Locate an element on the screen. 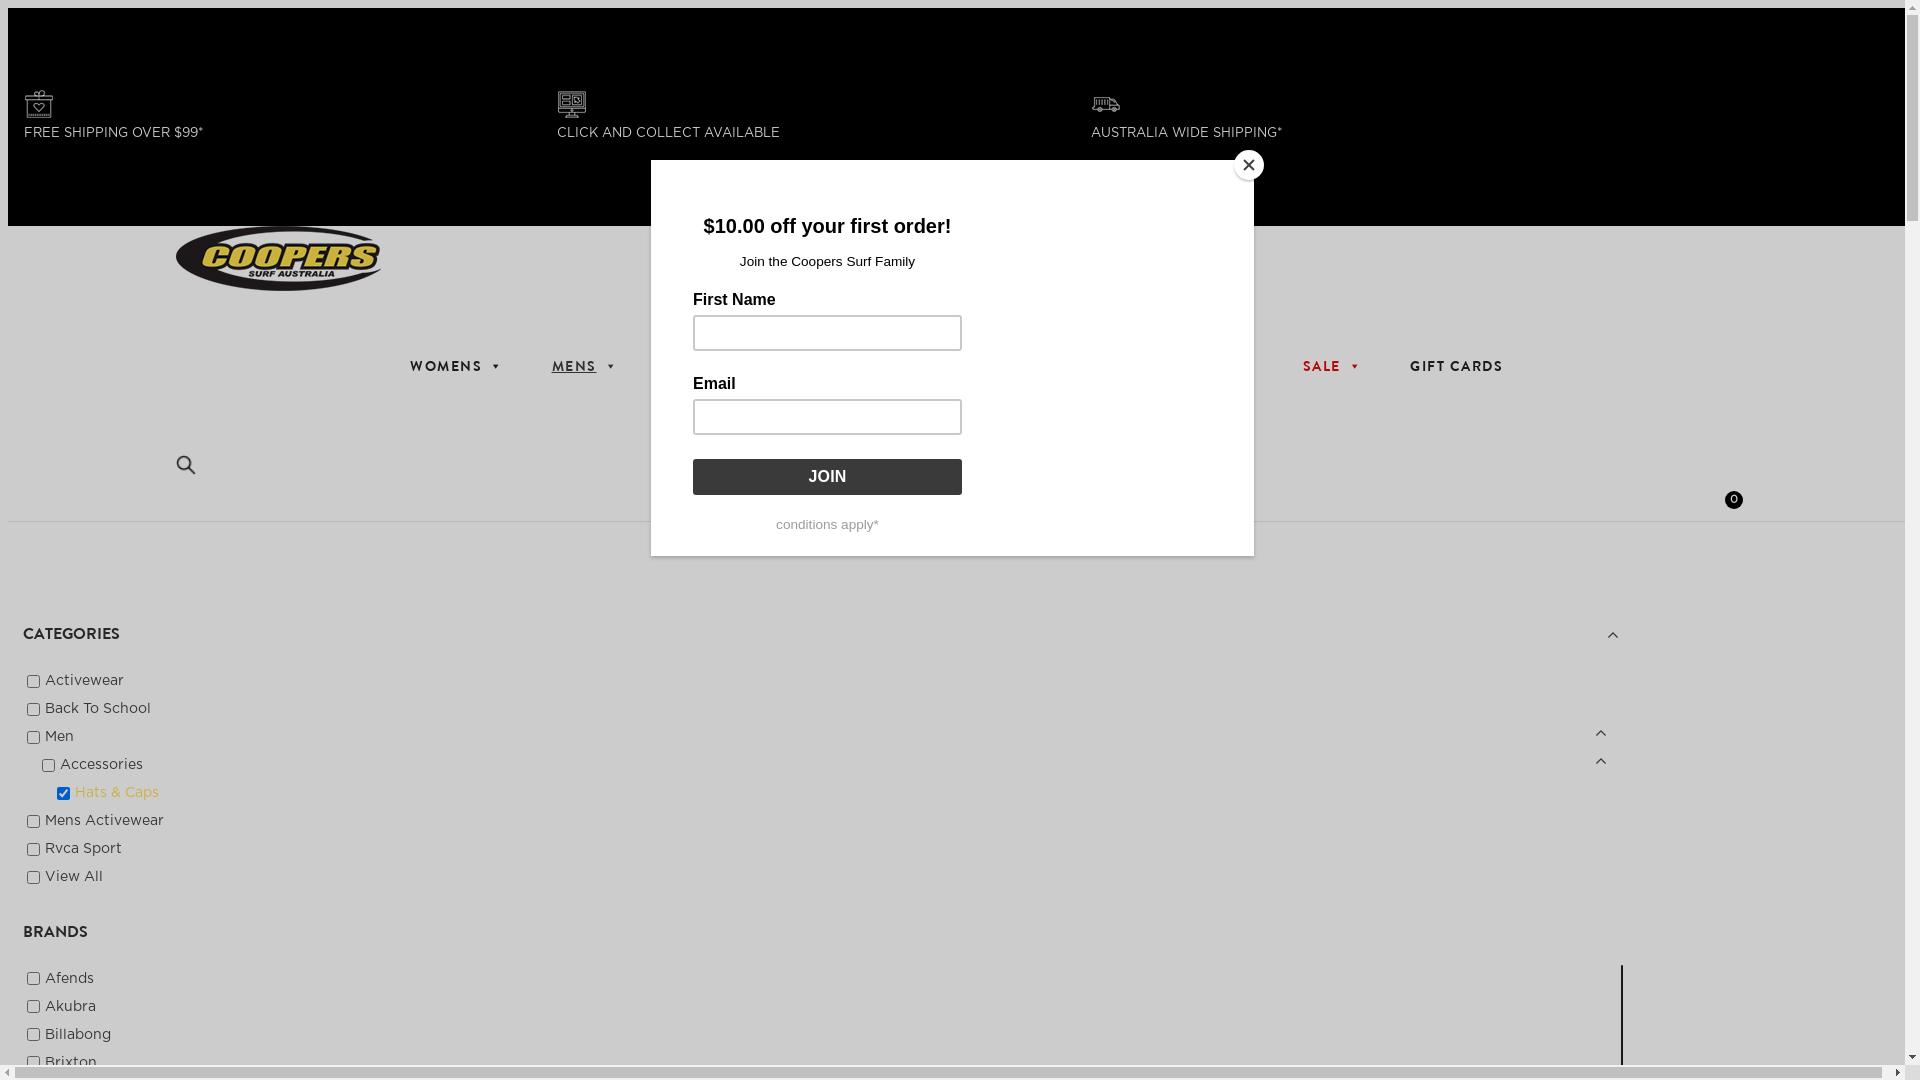 Image resolution: width=1920 pixels, height=1080 pixels. Activewear is located at coordinates (84, 681).